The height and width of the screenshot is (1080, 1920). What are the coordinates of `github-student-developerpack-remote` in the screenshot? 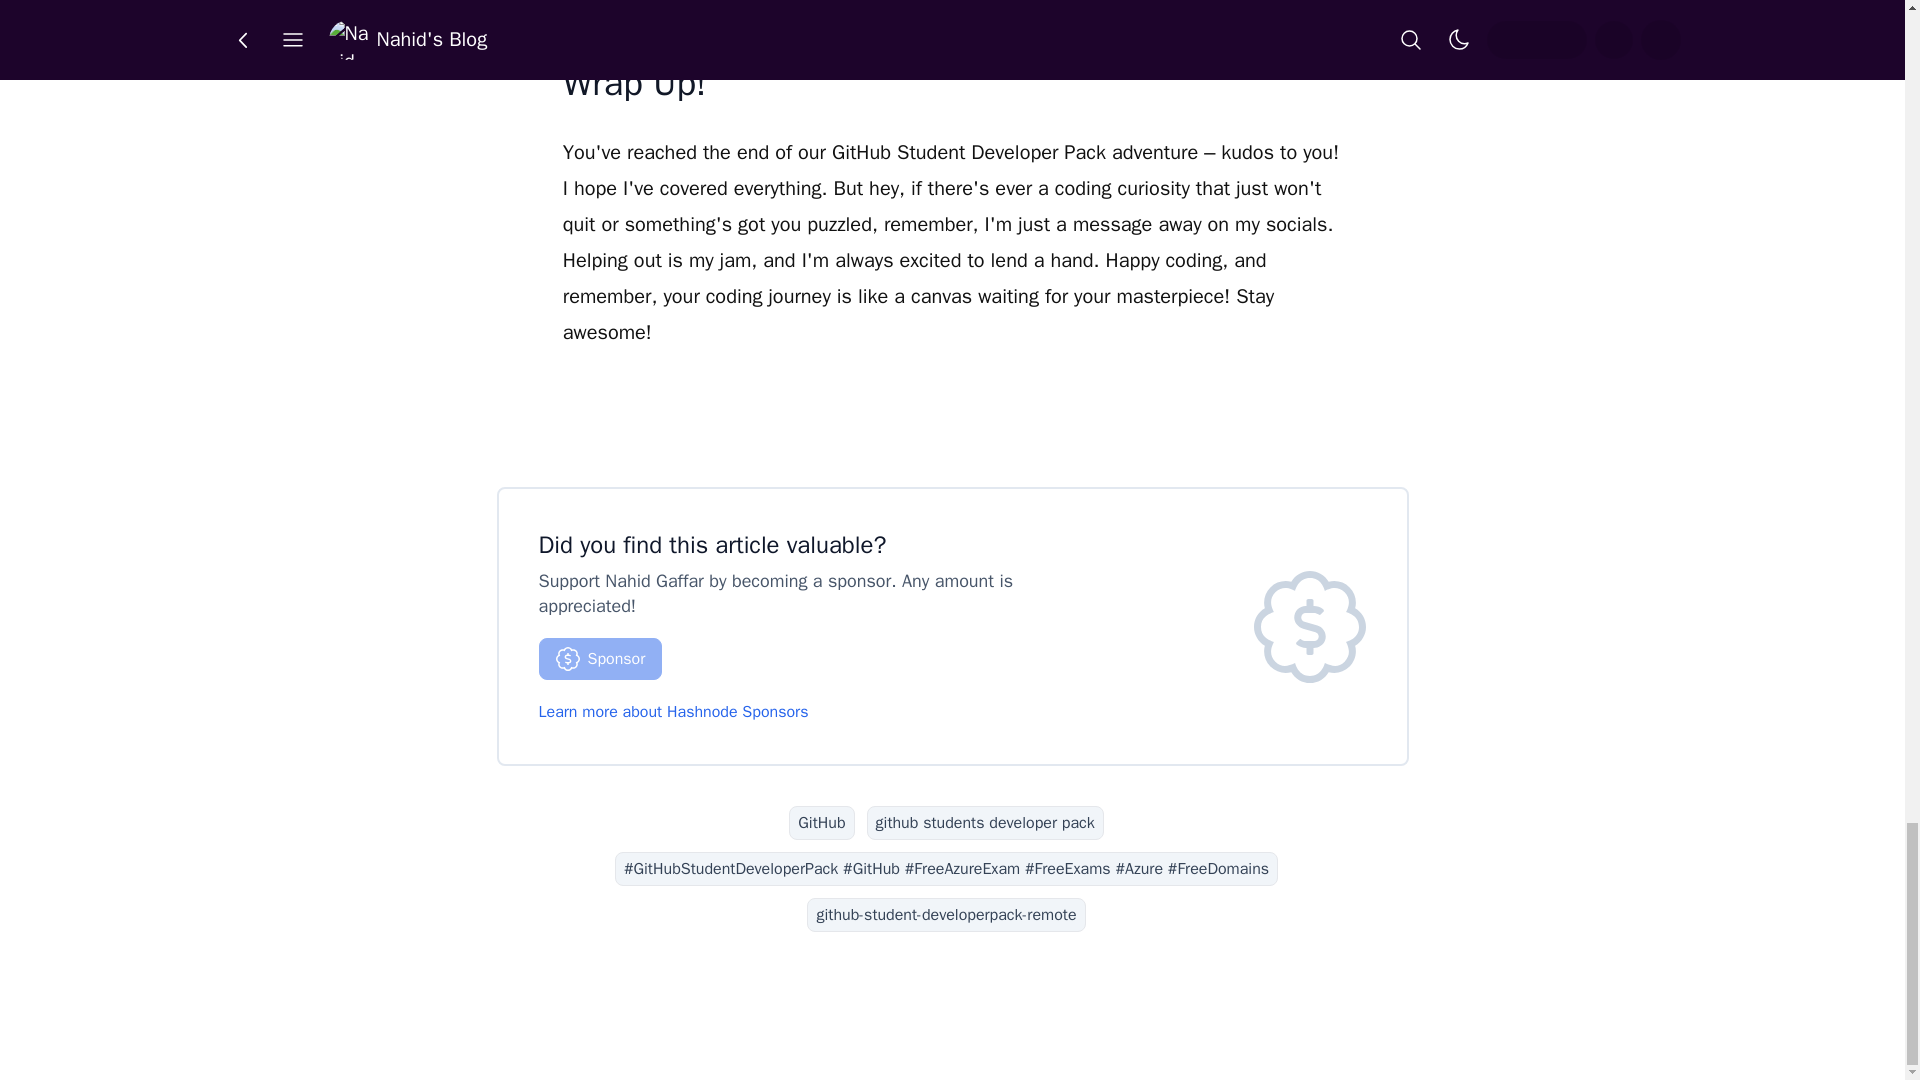 It's located at (945, 914).